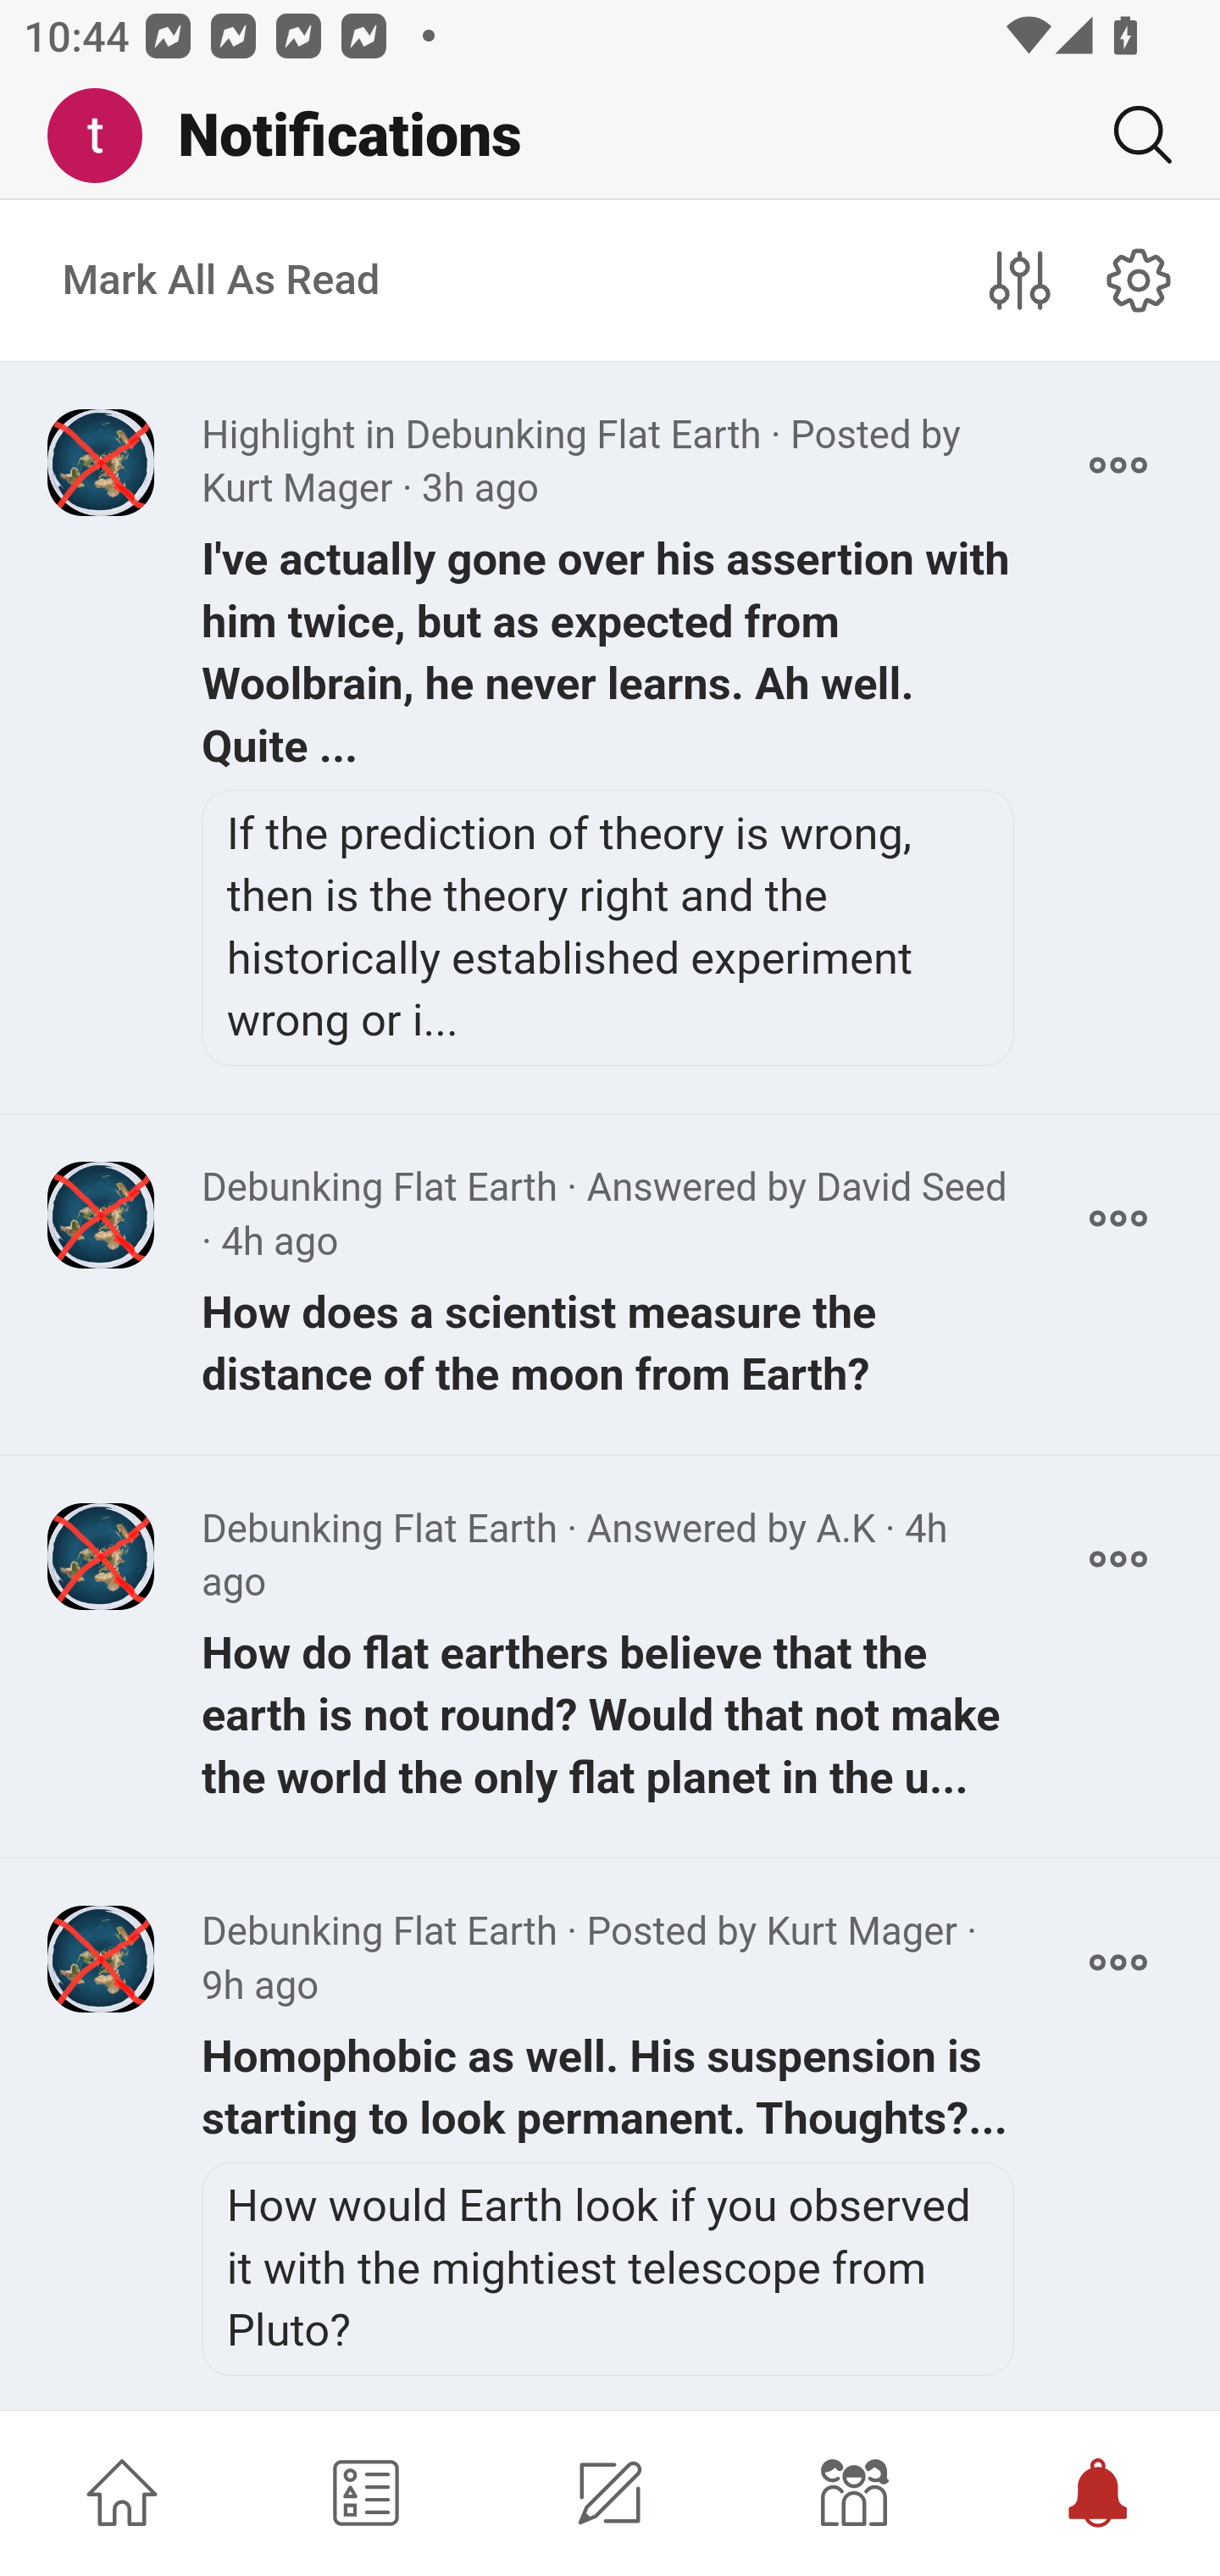 The image size is (1220, 2576). What do you see at coordinates (222, 281) in the screenshot?
I see `Mark All As Read` at bounding box center [222, 281].